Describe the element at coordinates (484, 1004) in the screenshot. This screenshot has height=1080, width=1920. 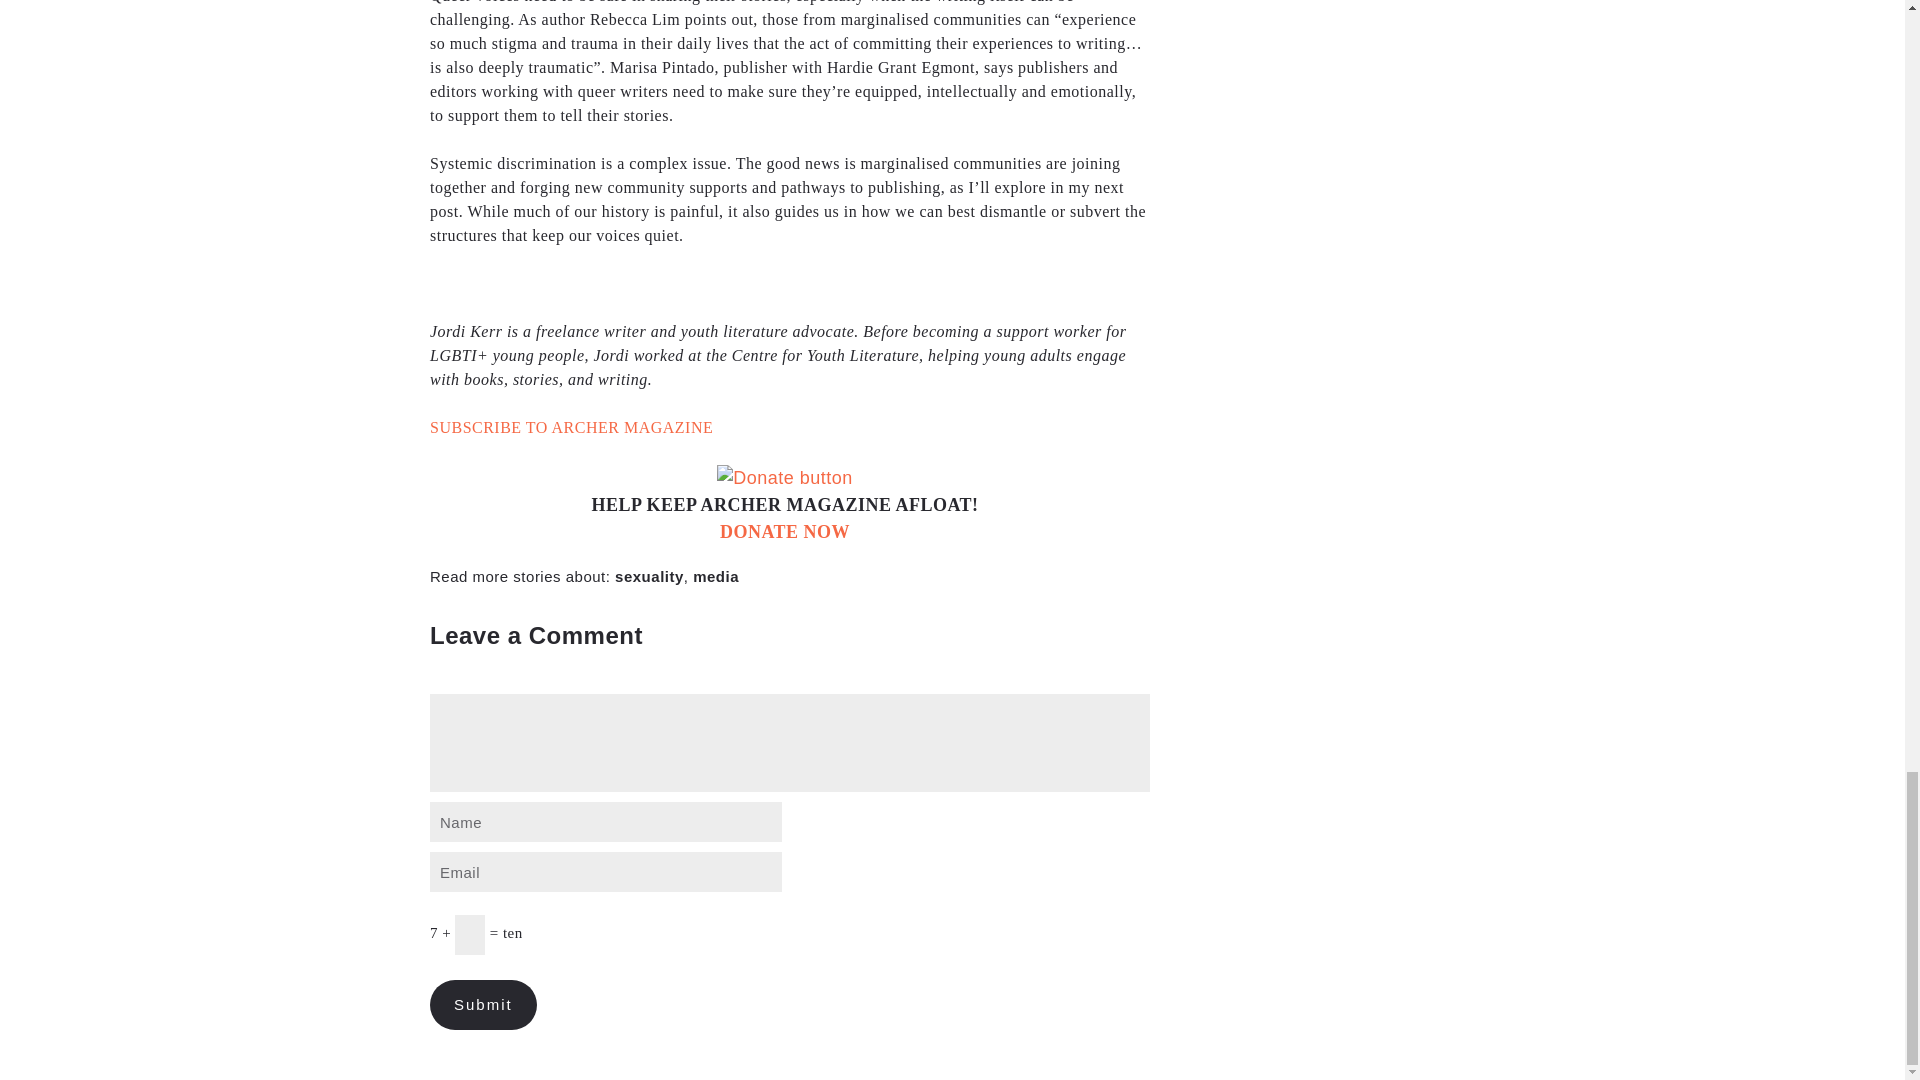
I see `Submit` at that location.